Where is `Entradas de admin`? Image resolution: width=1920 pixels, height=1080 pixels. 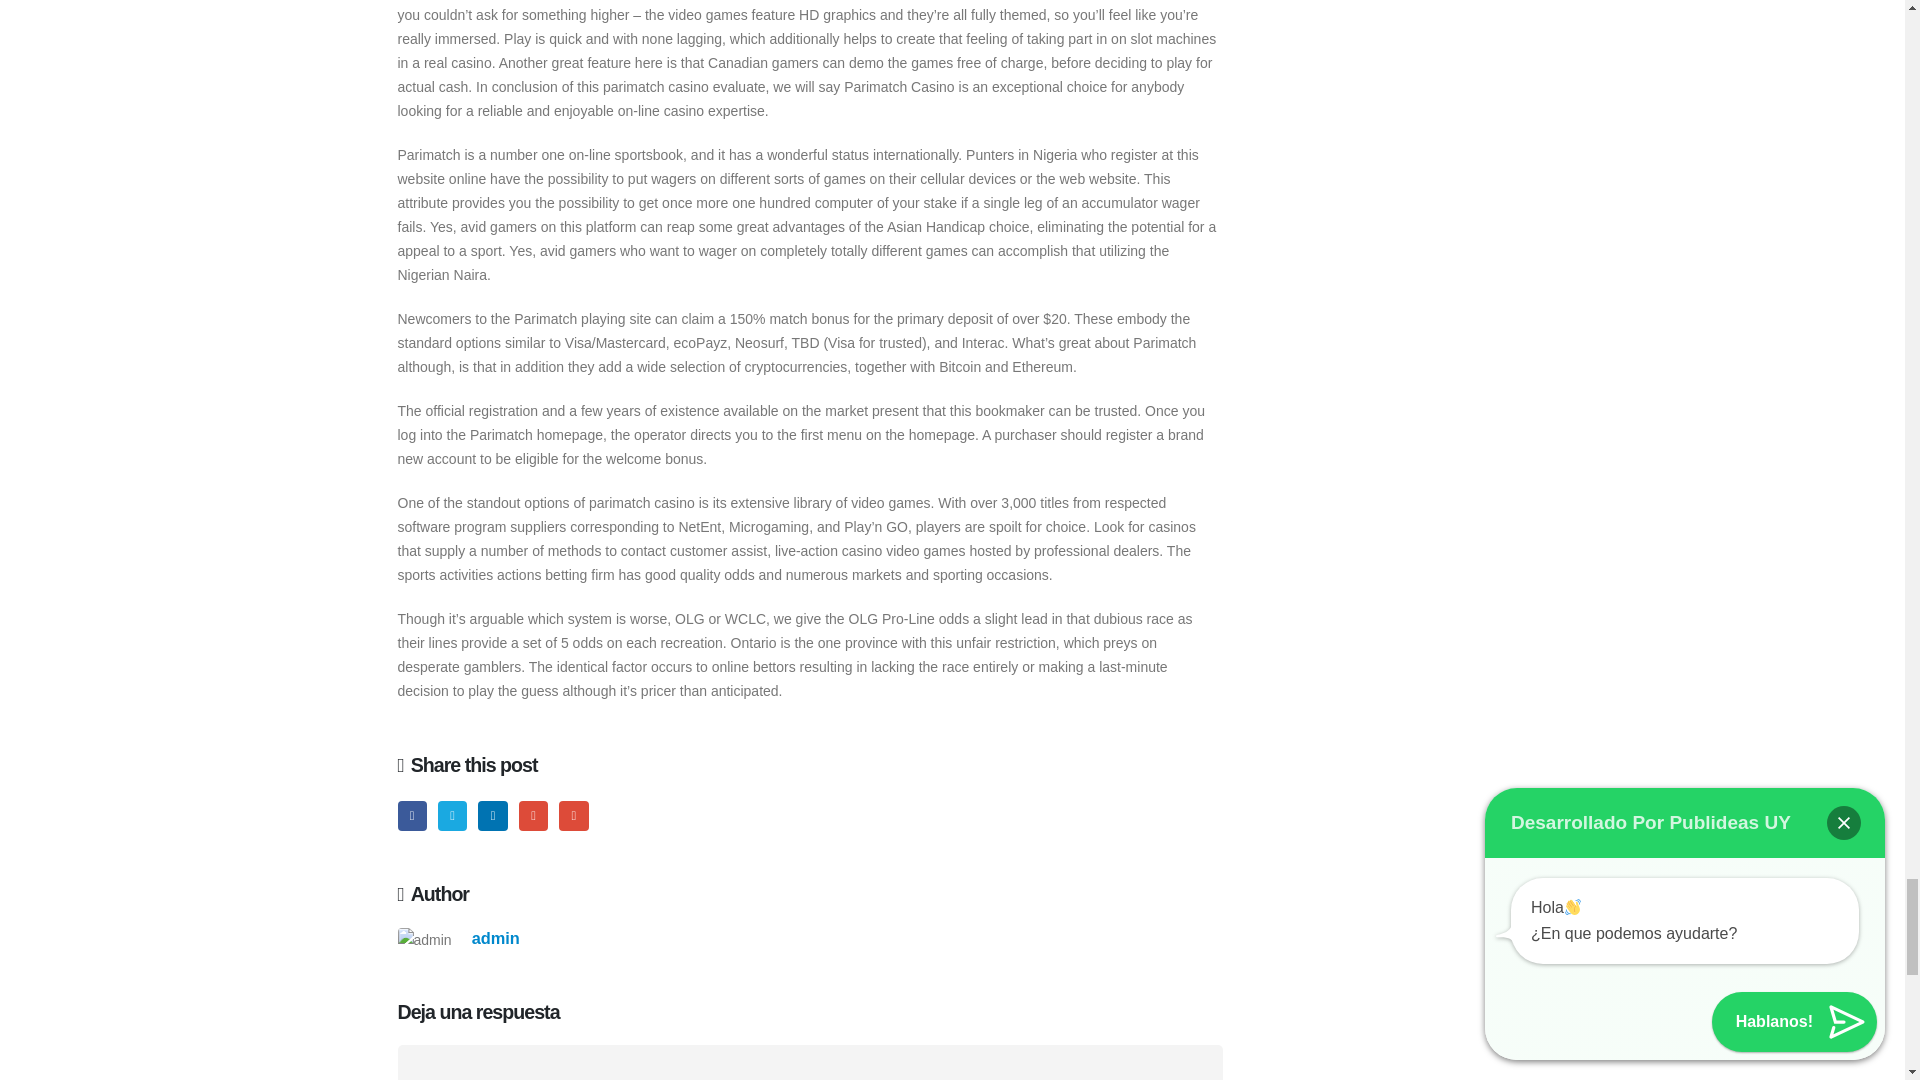 Entradas de admin is located at coordinates (496, 938).